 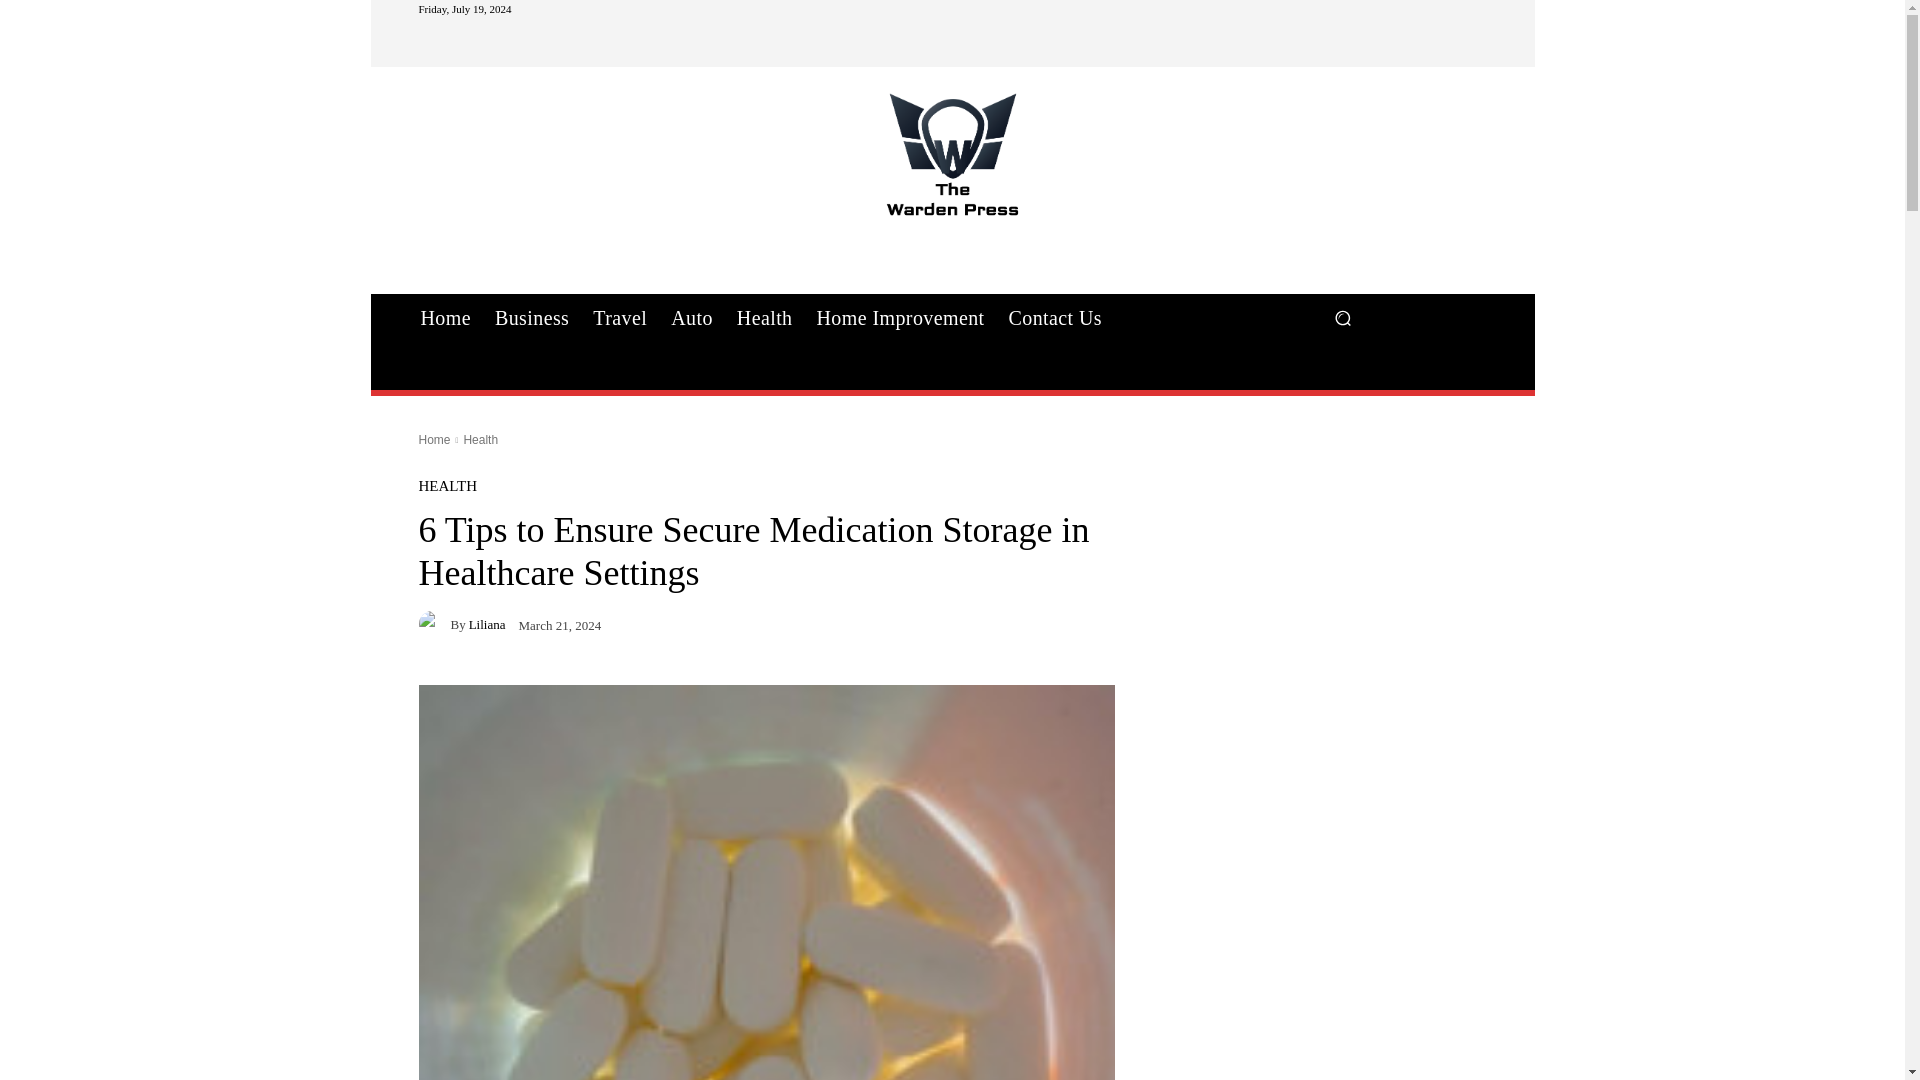 What do you see at coordinates (434, 440) in the screenshot?
I see `Home` at bounding box center [434, 440].